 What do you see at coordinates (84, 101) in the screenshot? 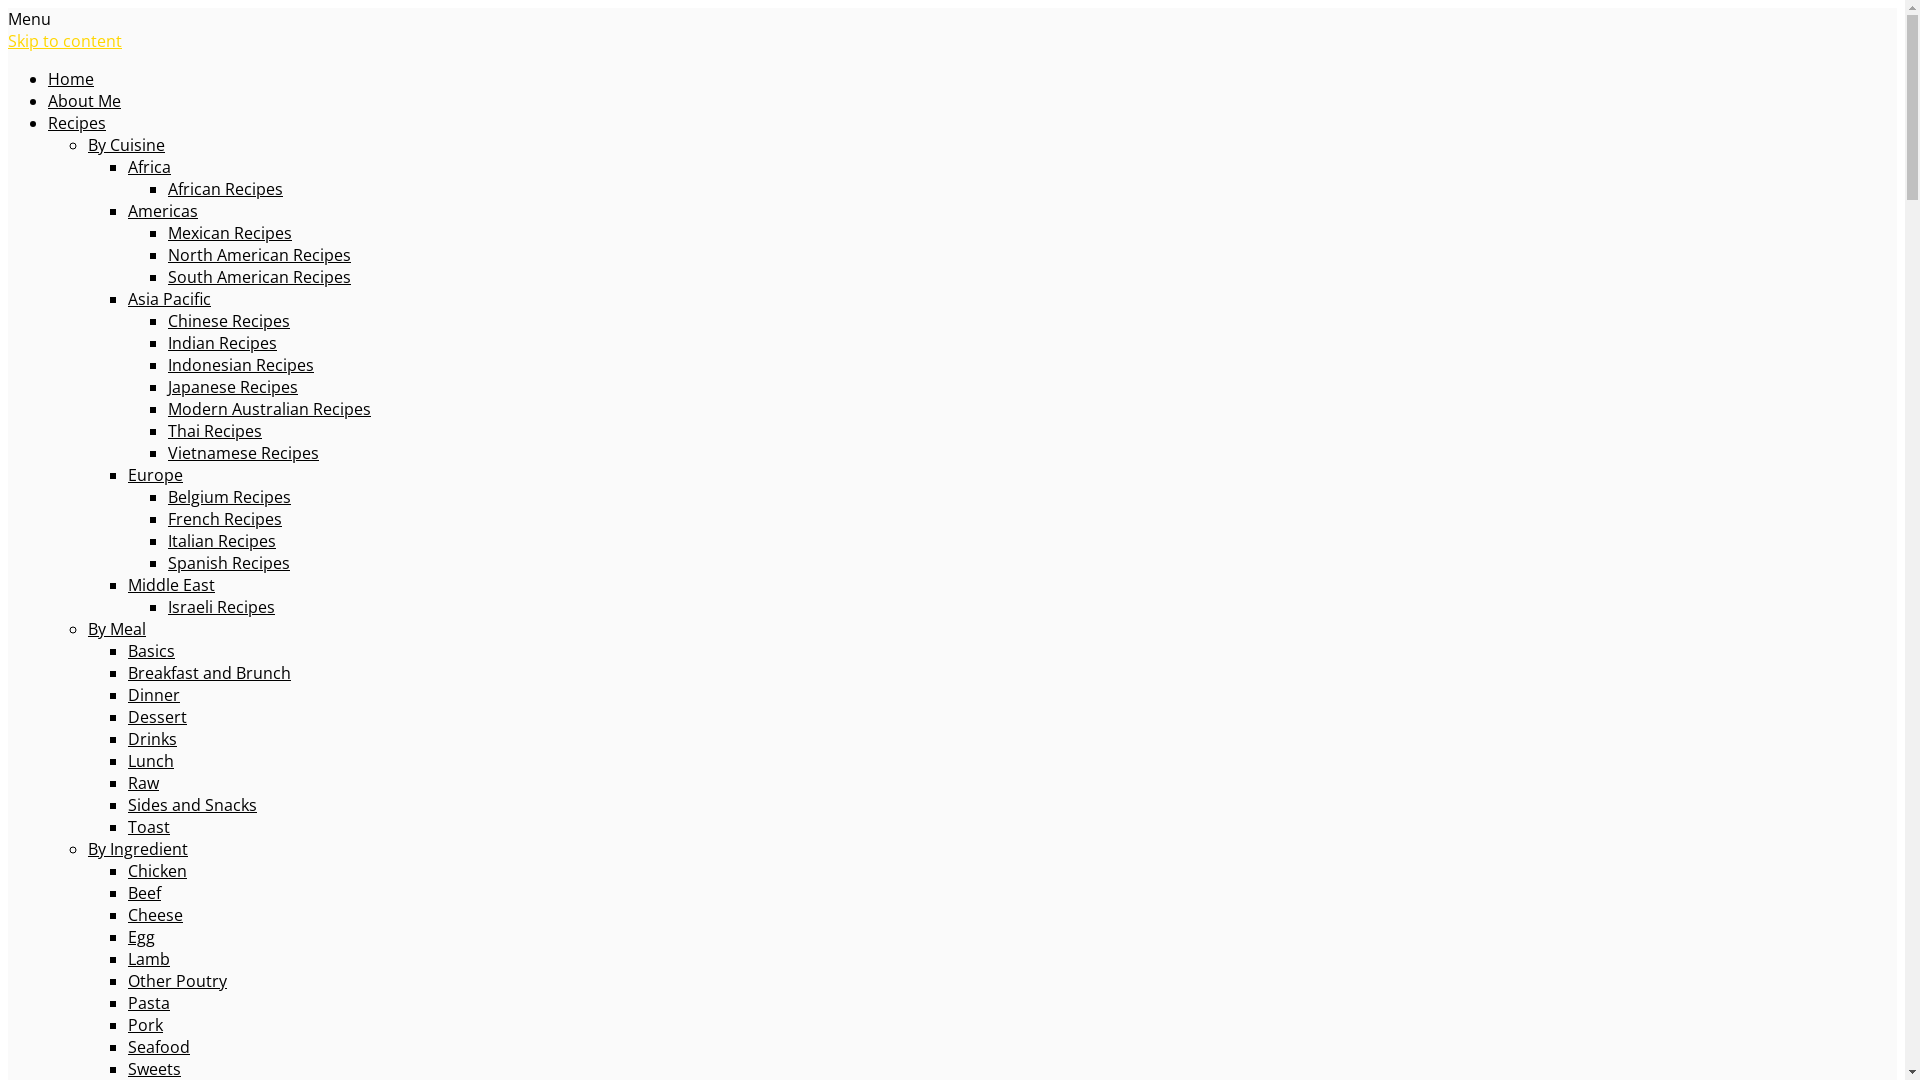
I see `About Me` at bounding box center [84, 101].